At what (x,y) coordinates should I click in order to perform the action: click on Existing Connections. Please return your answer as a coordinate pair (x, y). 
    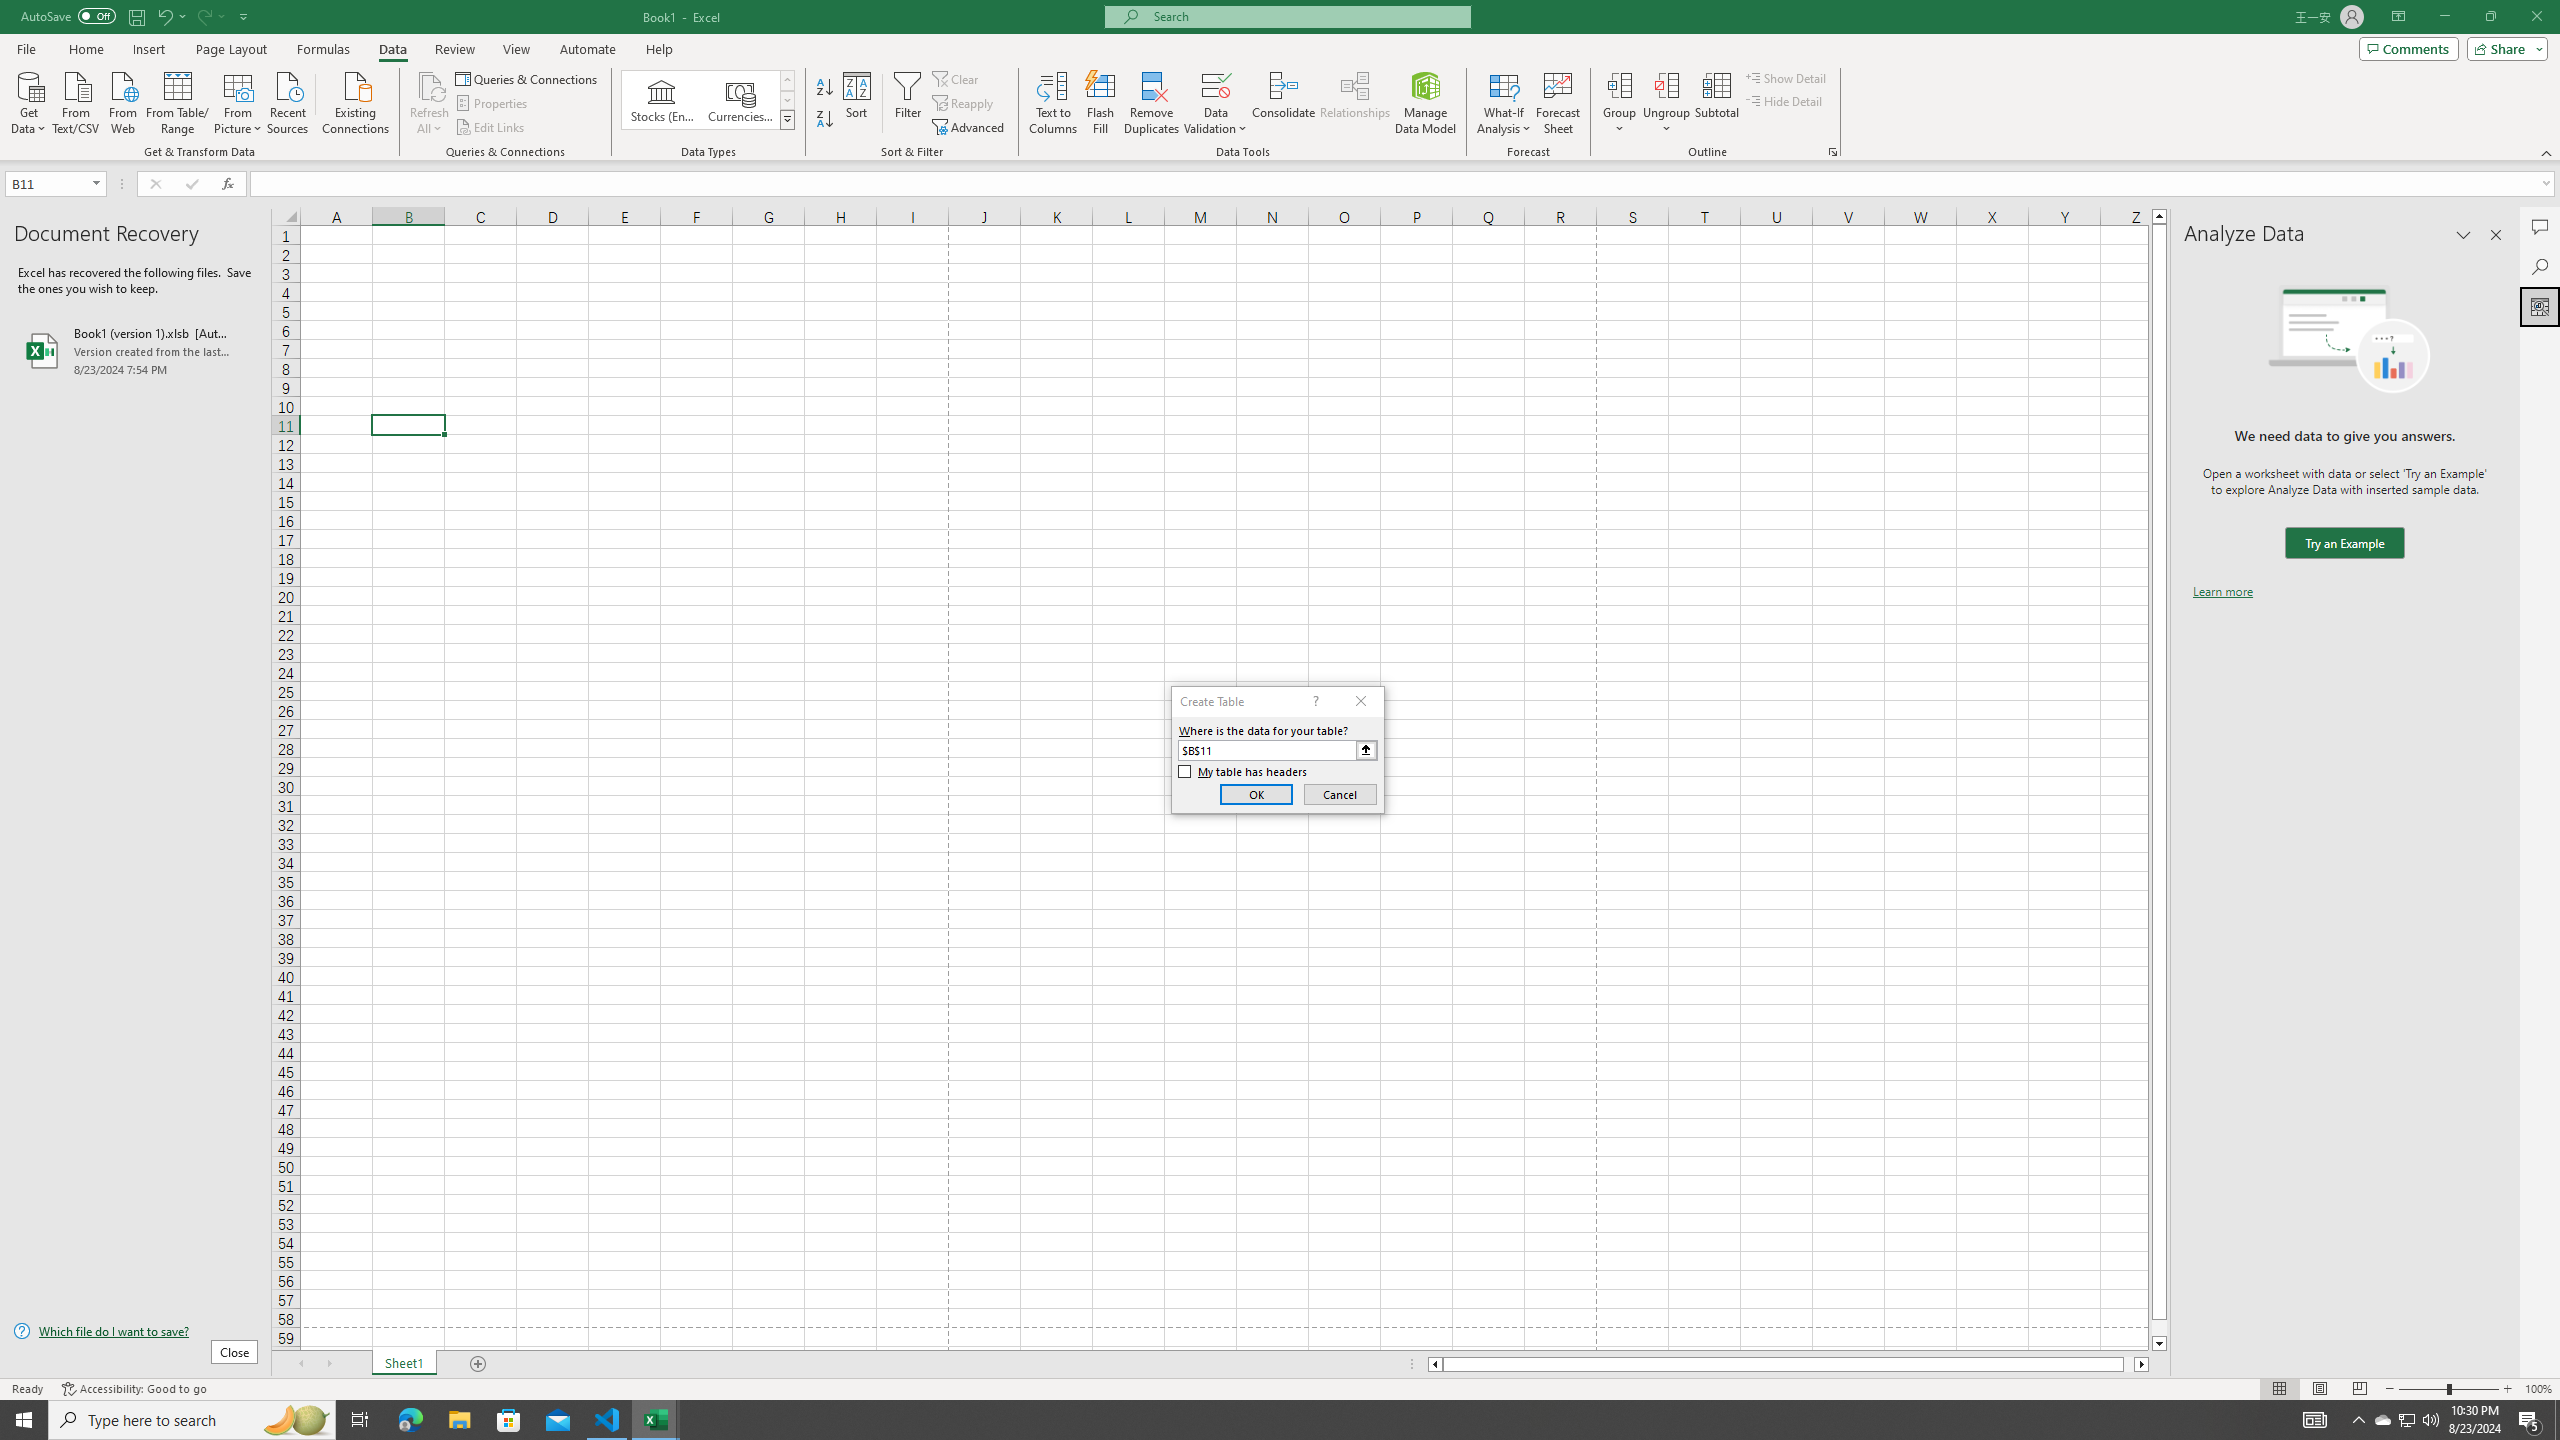
    Looking at the image, I should click on (356, 101).